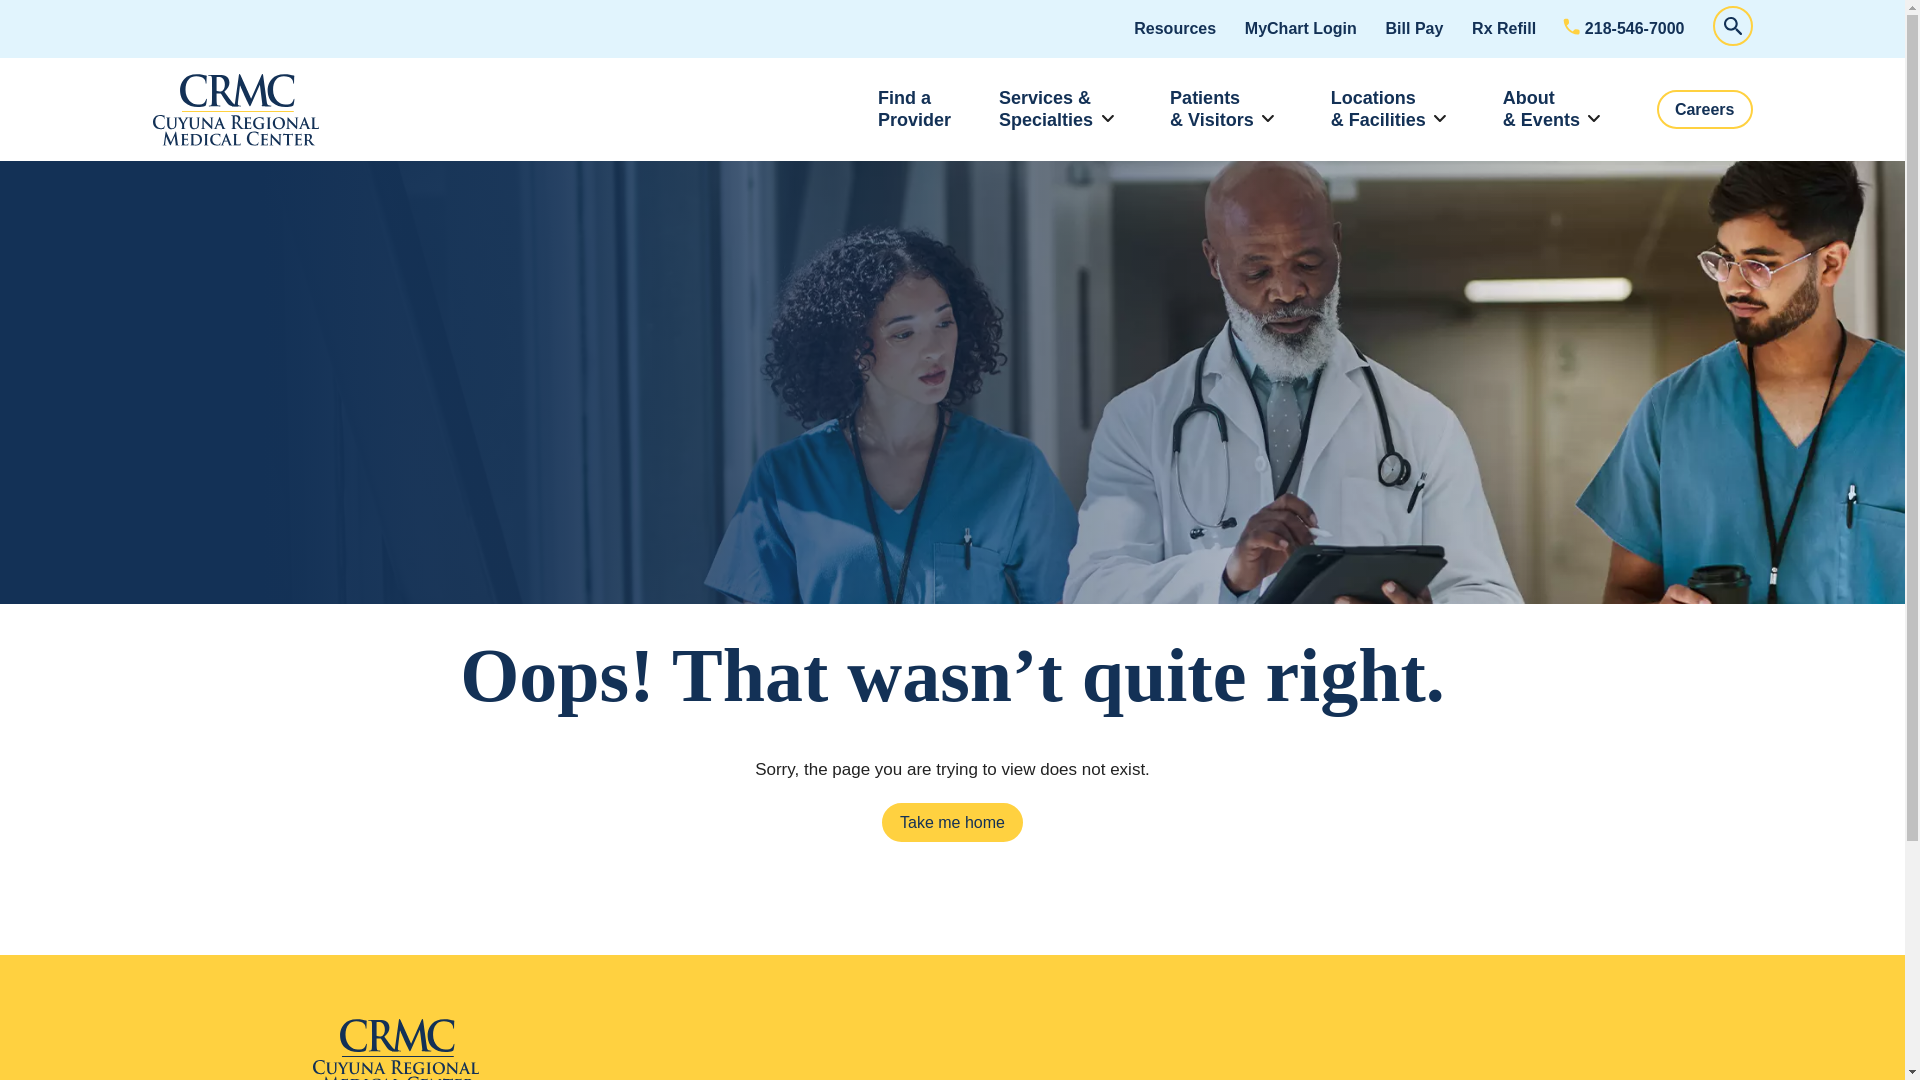  What do you see at coordinates (234, 109) in the screenshot?
I see `Interwest` at bounding box center [234, 109].